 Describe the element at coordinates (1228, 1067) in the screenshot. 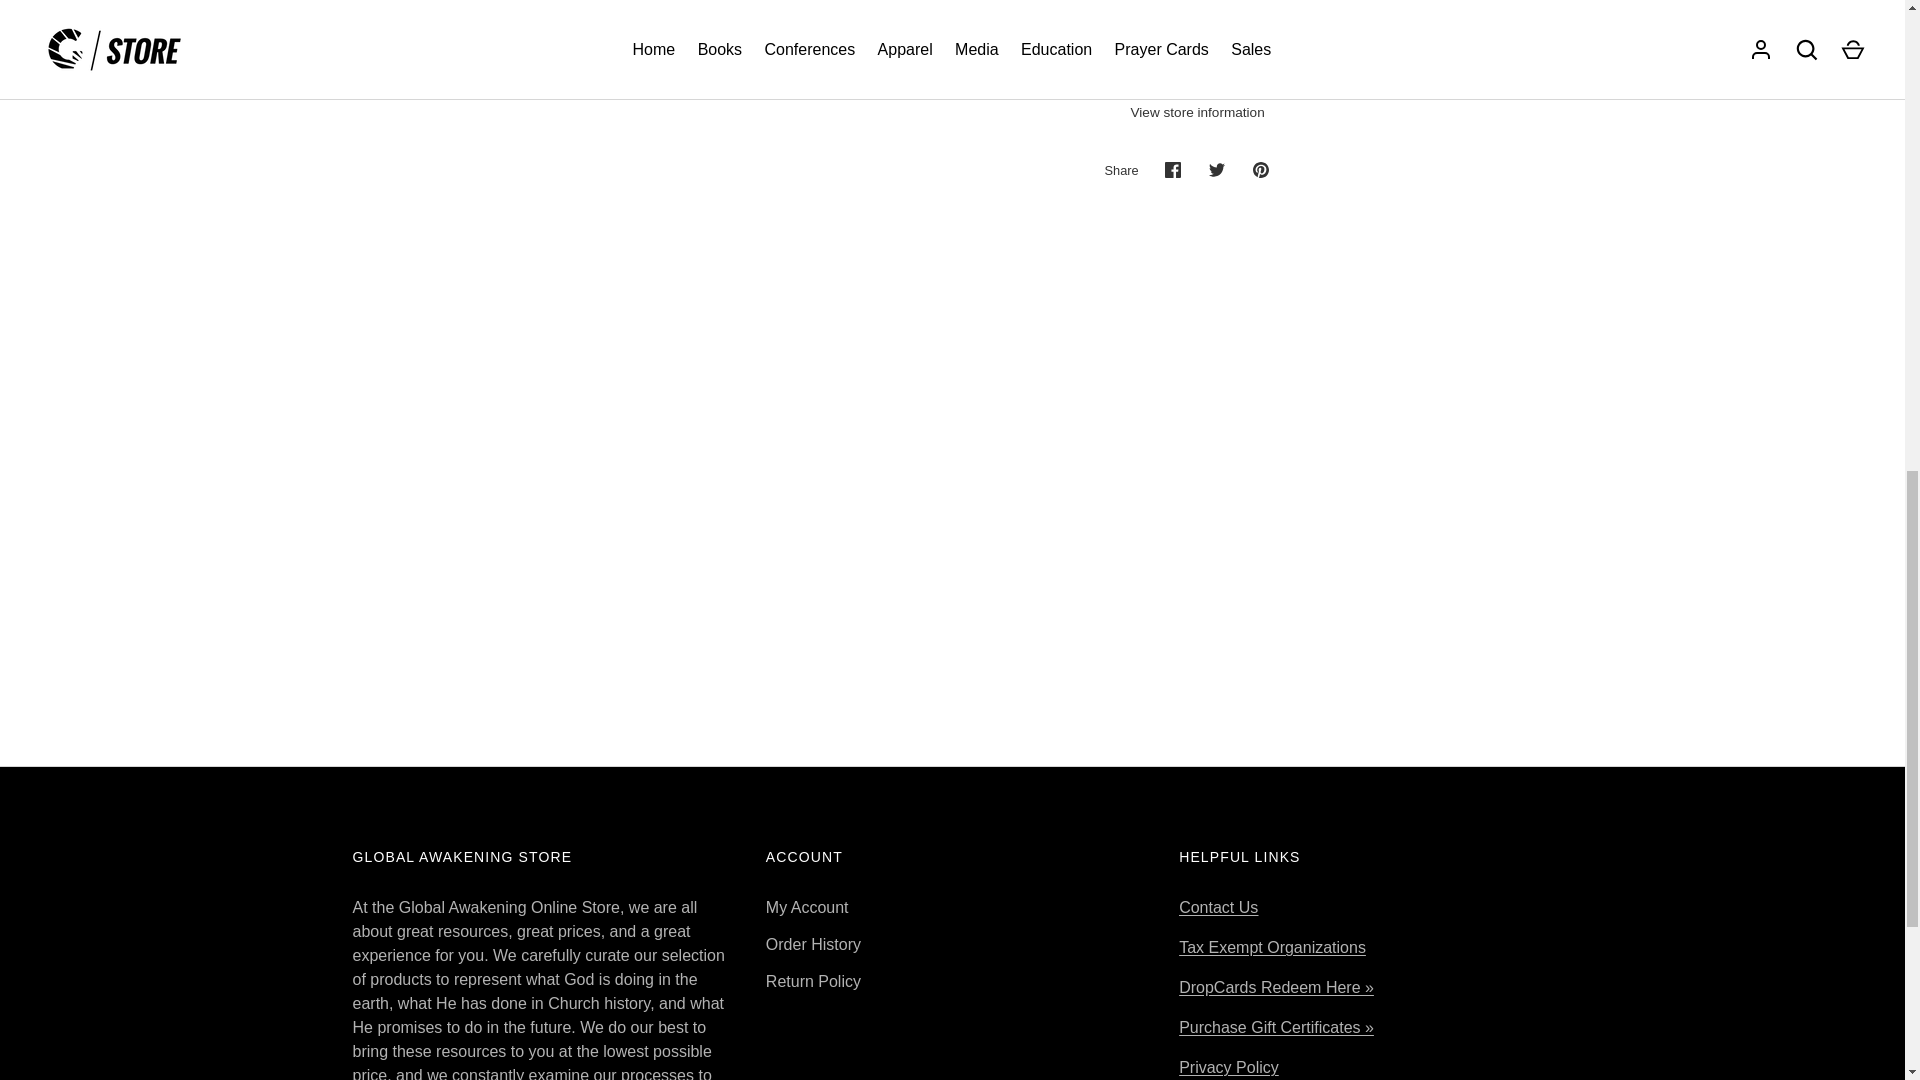

I see `Privacy Policy` at that location.